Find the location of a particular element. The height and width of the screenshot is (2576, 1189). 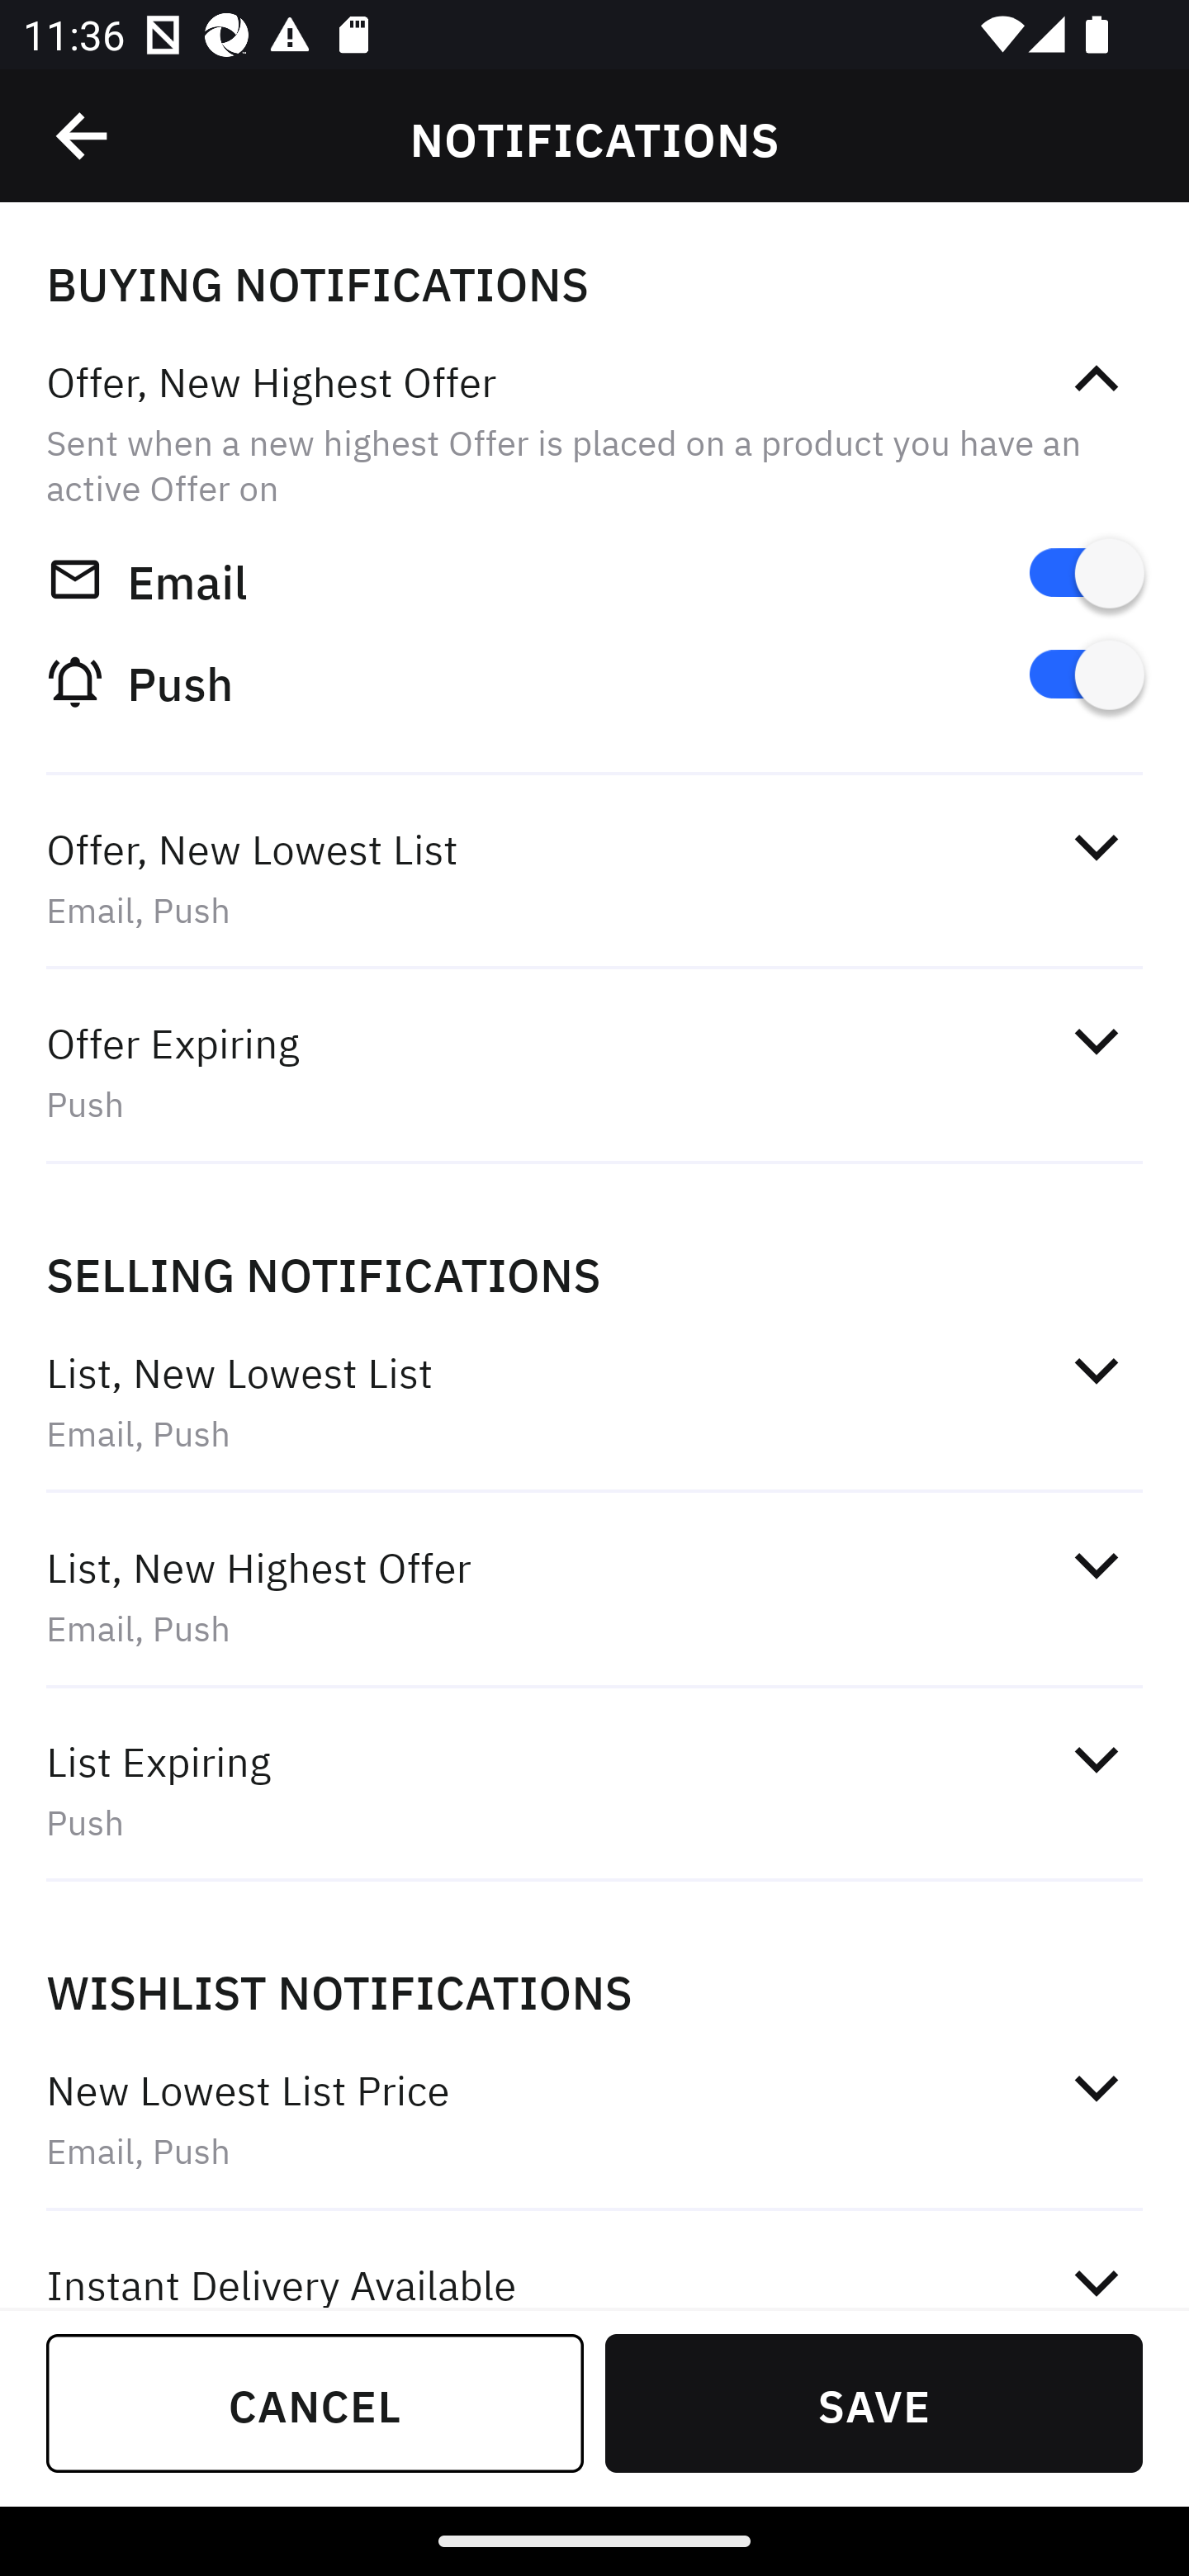

 is located at coordinates (1096, 845).